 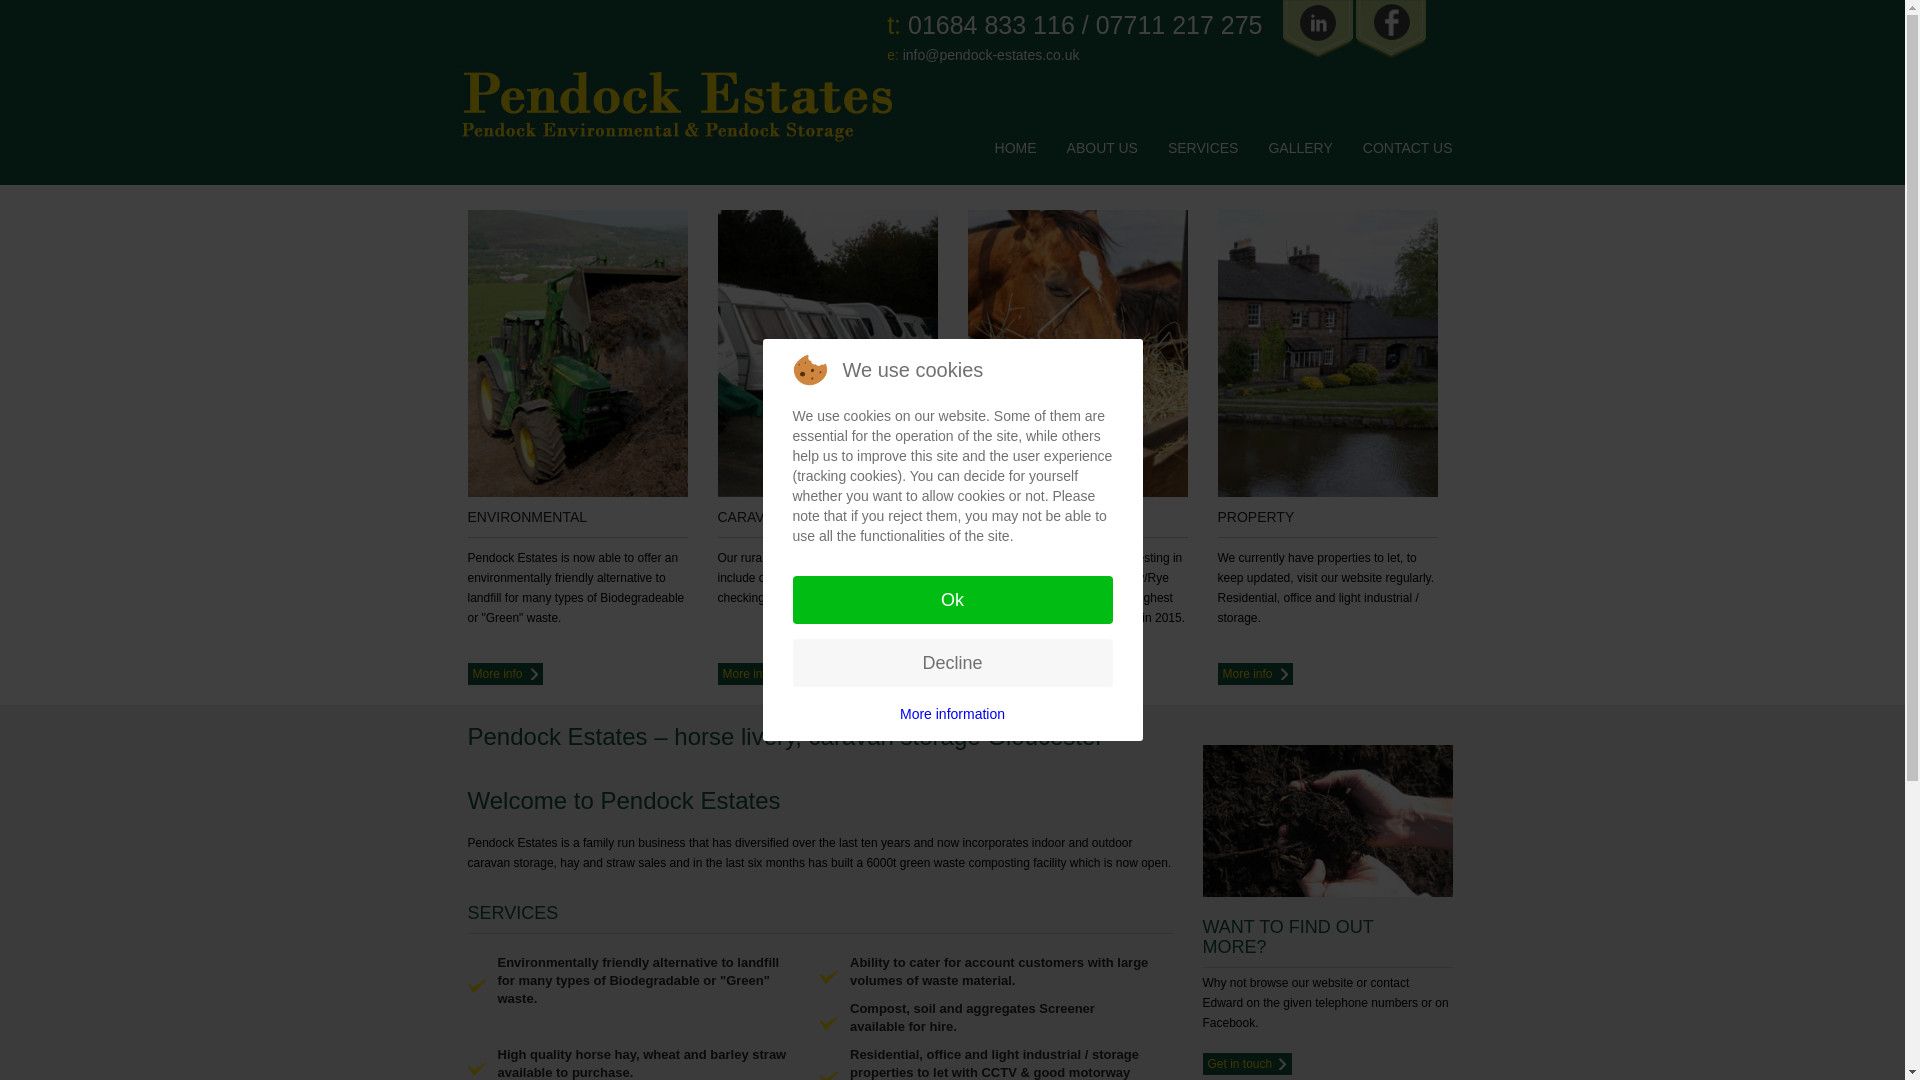 What do you see at coordinates (1408, 148) in the screenshot?
I see `CONTACT US` at bounding box center [1408, 148].